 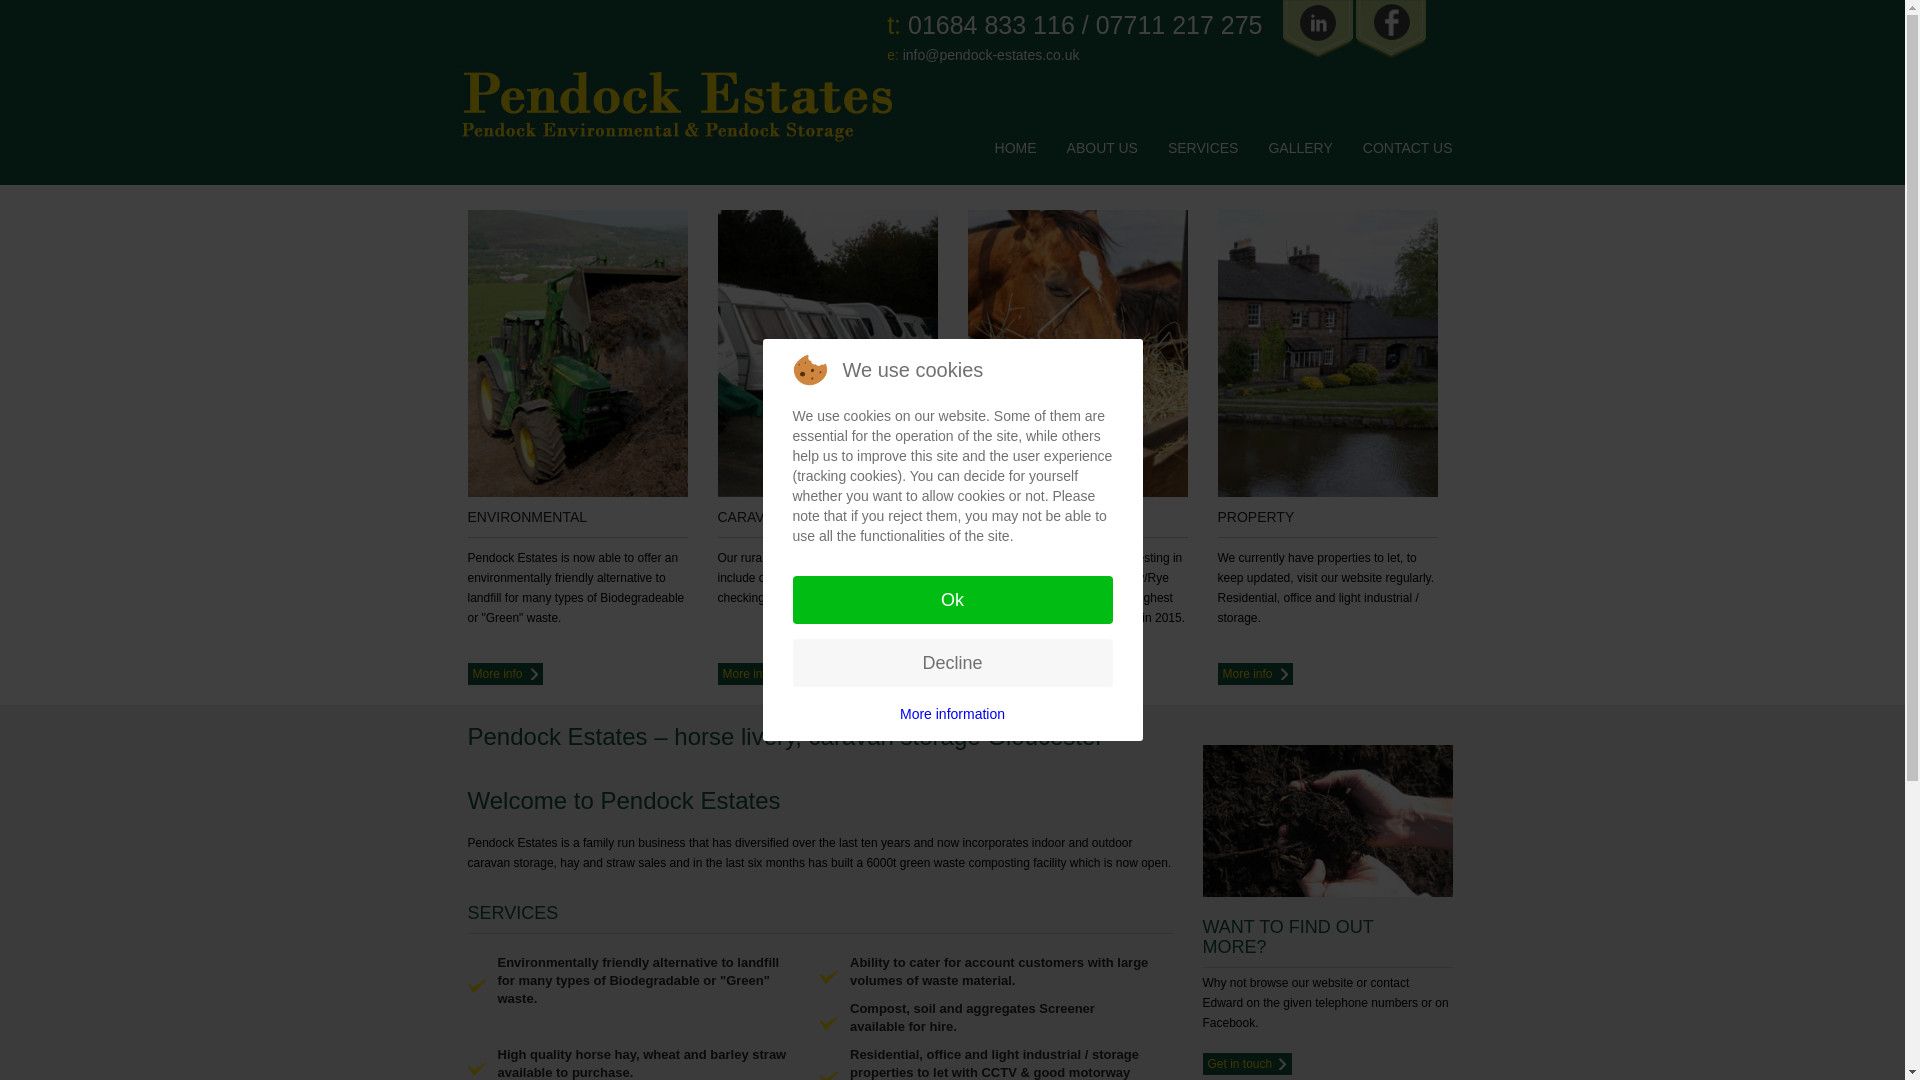 What do you see at coordinates (1408, 148) in the screenshot?
I see `CONTACT US` at bounding box center [1408, 148].